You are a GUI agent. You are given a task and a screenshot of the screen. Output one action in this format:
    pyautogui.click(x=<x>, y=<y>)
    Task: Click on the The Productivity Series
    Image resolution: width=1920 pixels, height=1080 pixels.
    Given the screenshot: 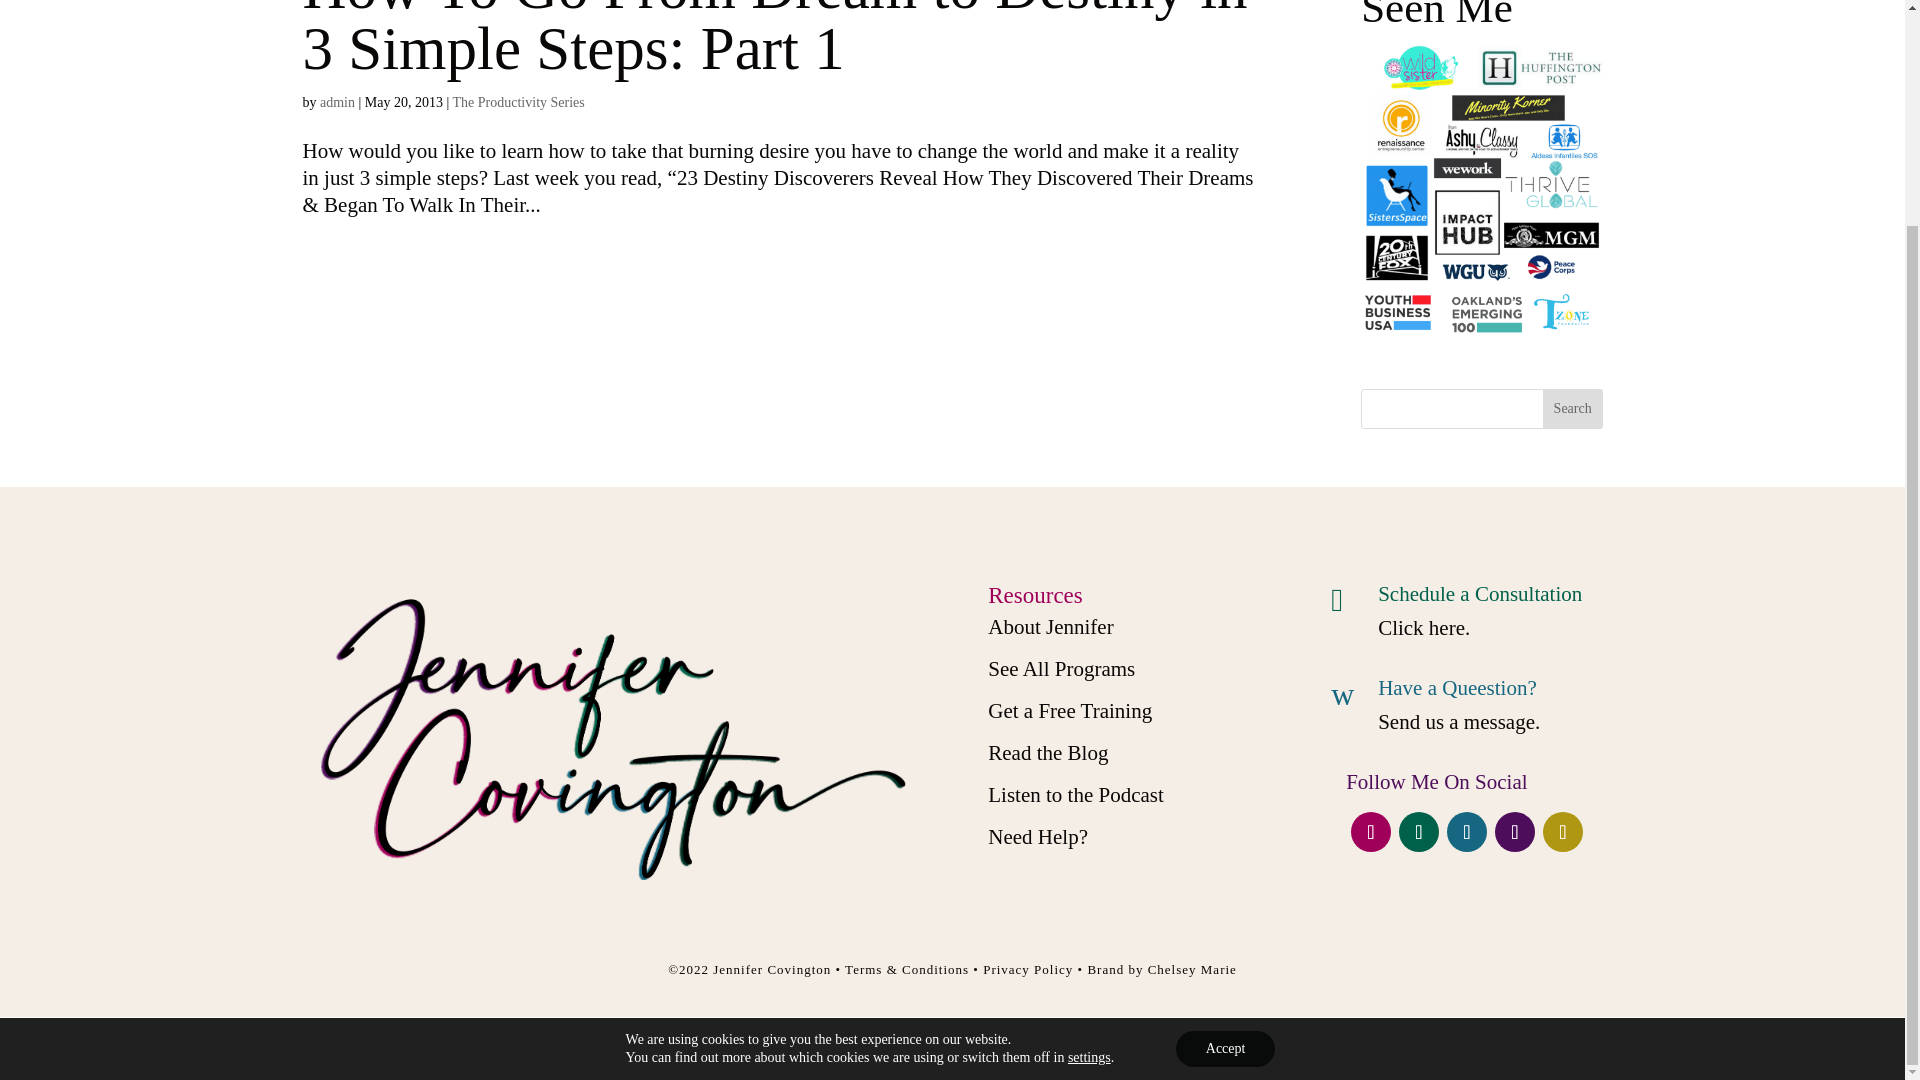 What is the action you would take?
    pyautogui.click(x=519, y=102)
    